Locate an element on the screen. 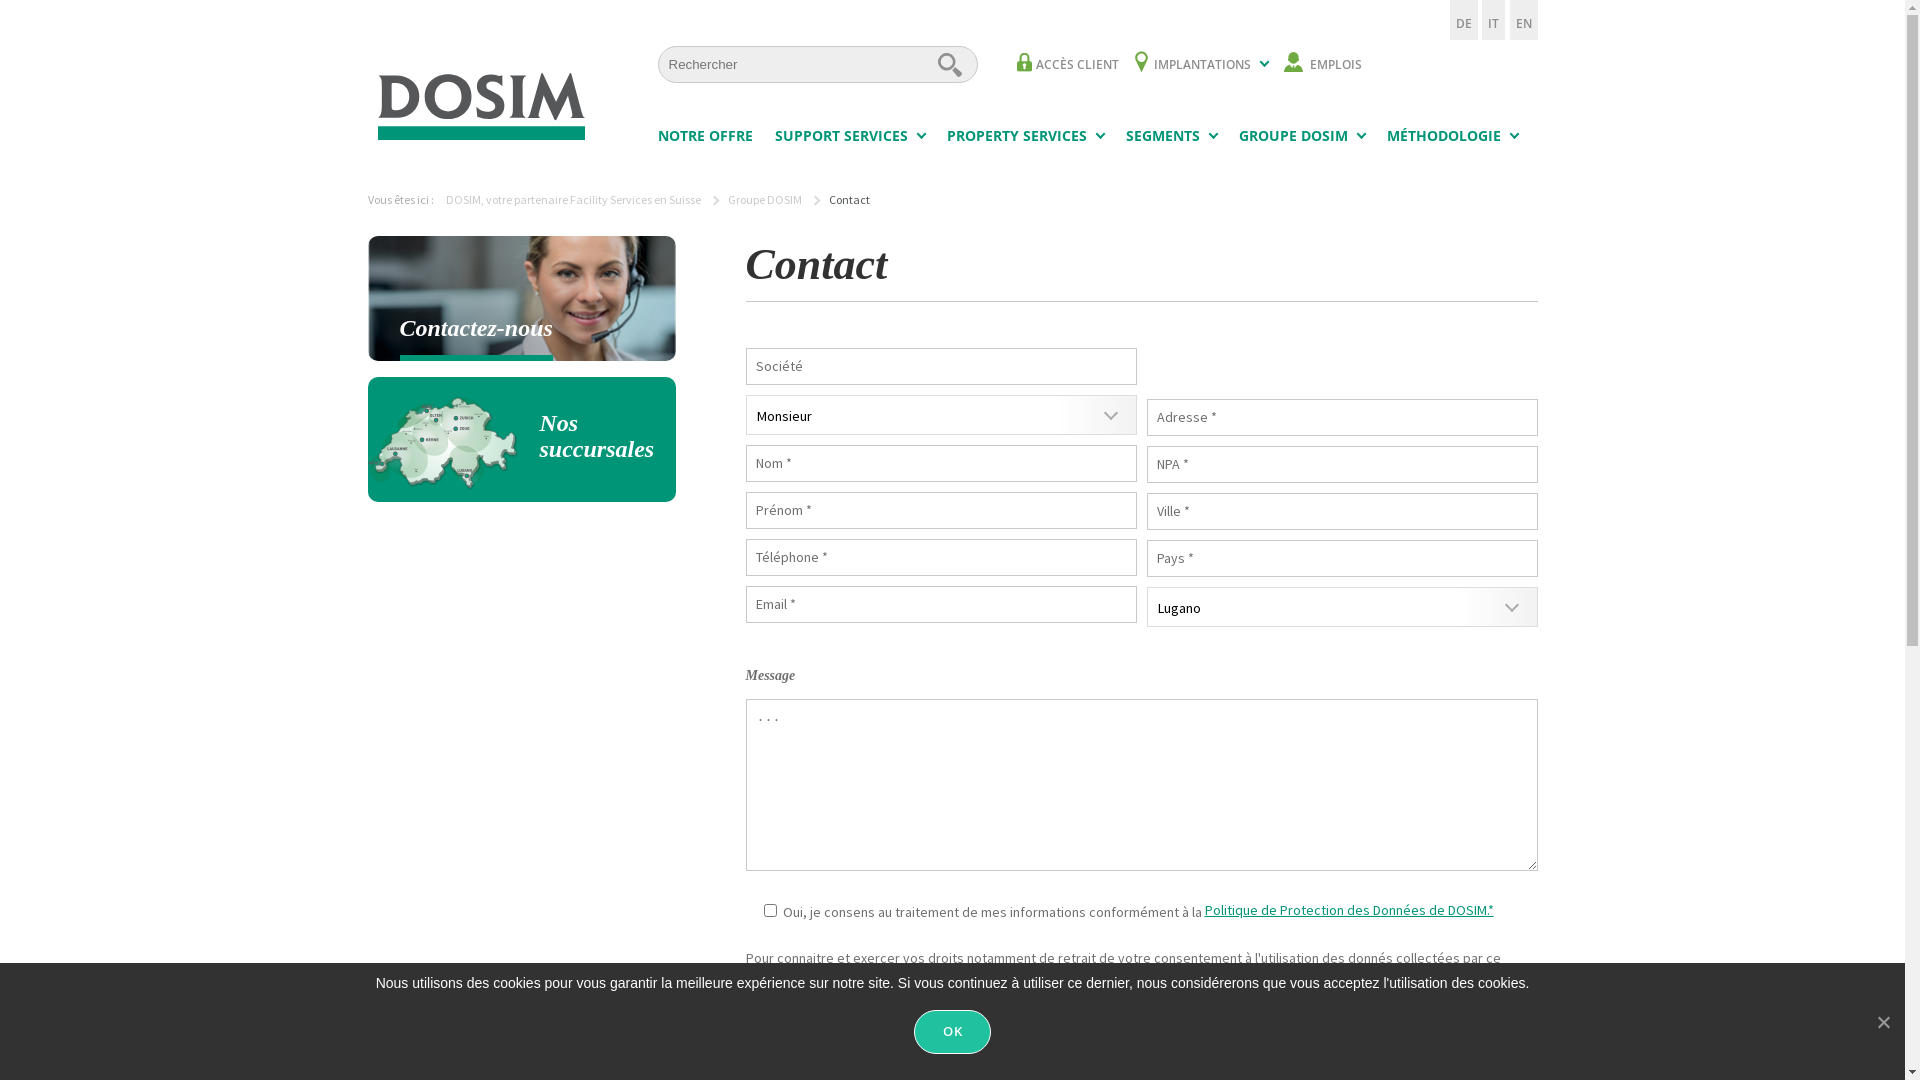  OK is located at coordinates (952, 1032).